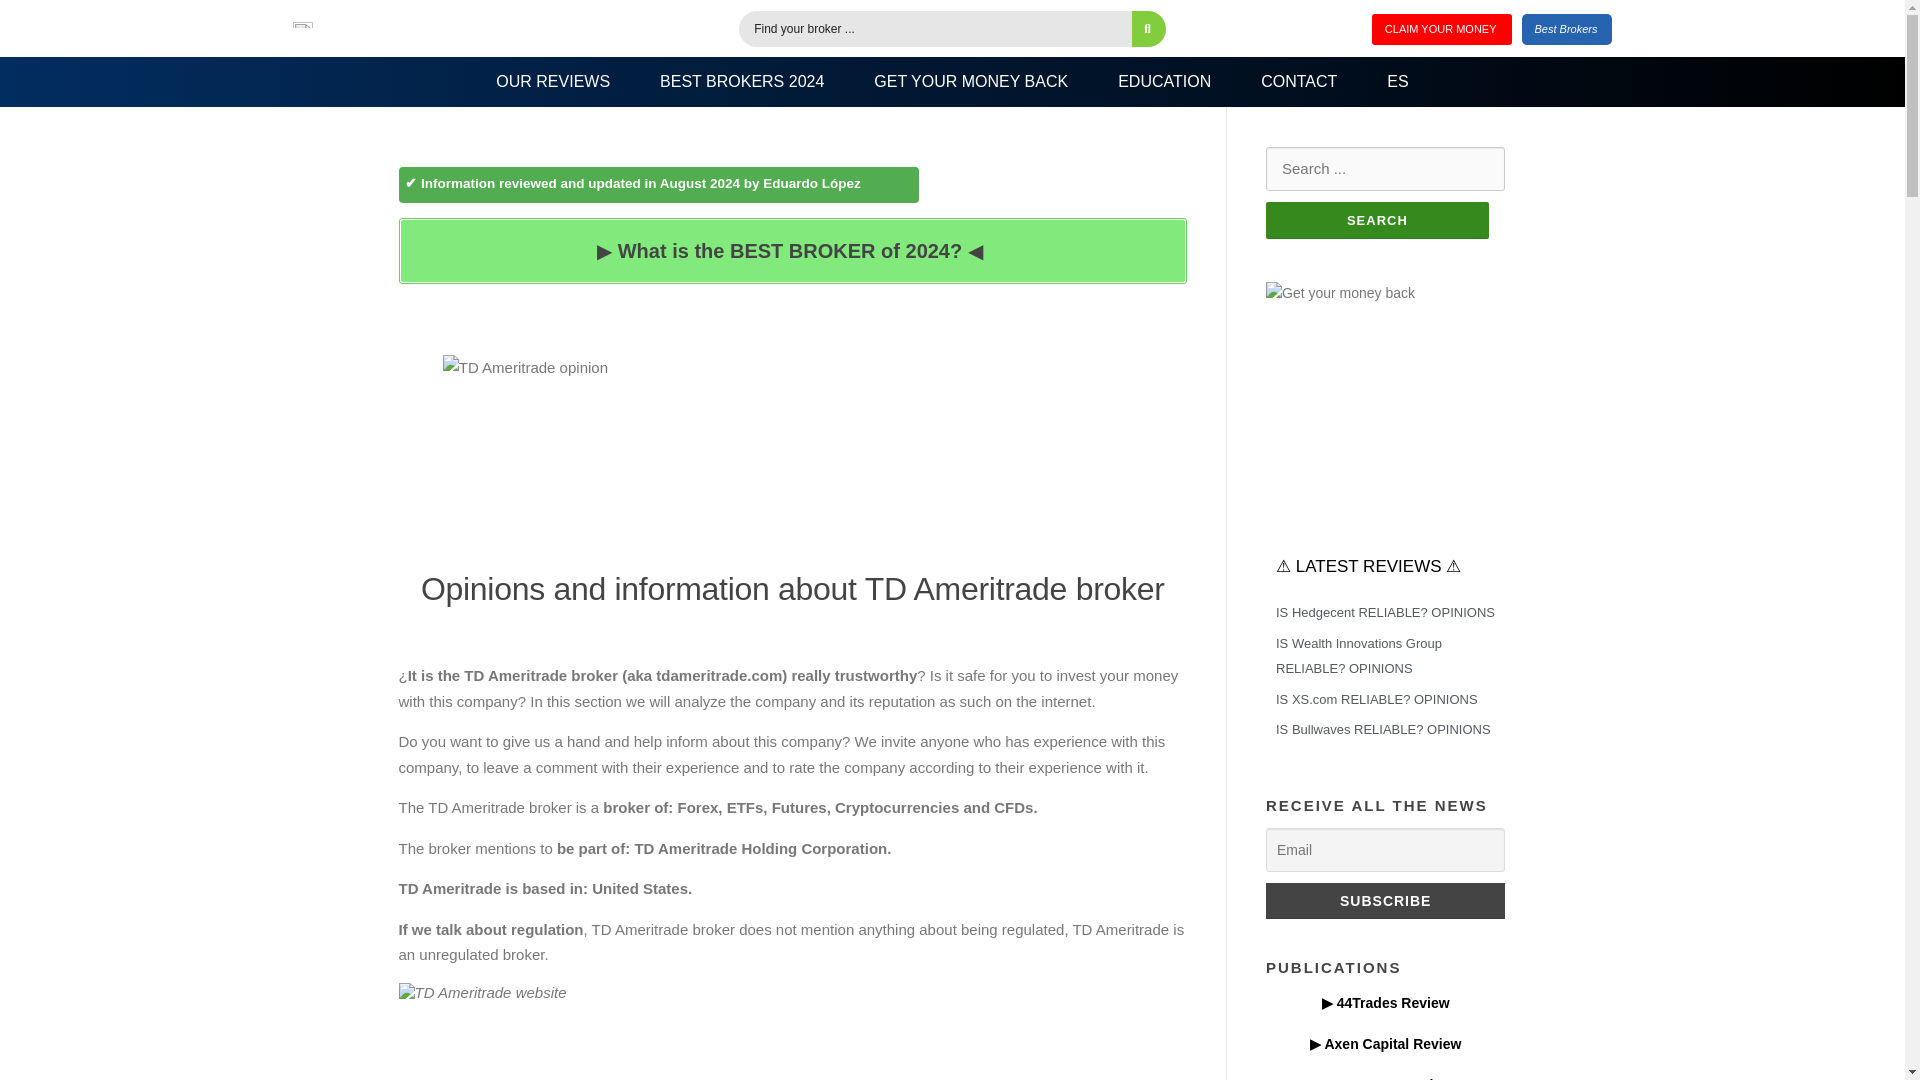 The width and height of the screenshot is (1920, 1080). I want to click on TD Ameritrade opinion, so click(792, 455).